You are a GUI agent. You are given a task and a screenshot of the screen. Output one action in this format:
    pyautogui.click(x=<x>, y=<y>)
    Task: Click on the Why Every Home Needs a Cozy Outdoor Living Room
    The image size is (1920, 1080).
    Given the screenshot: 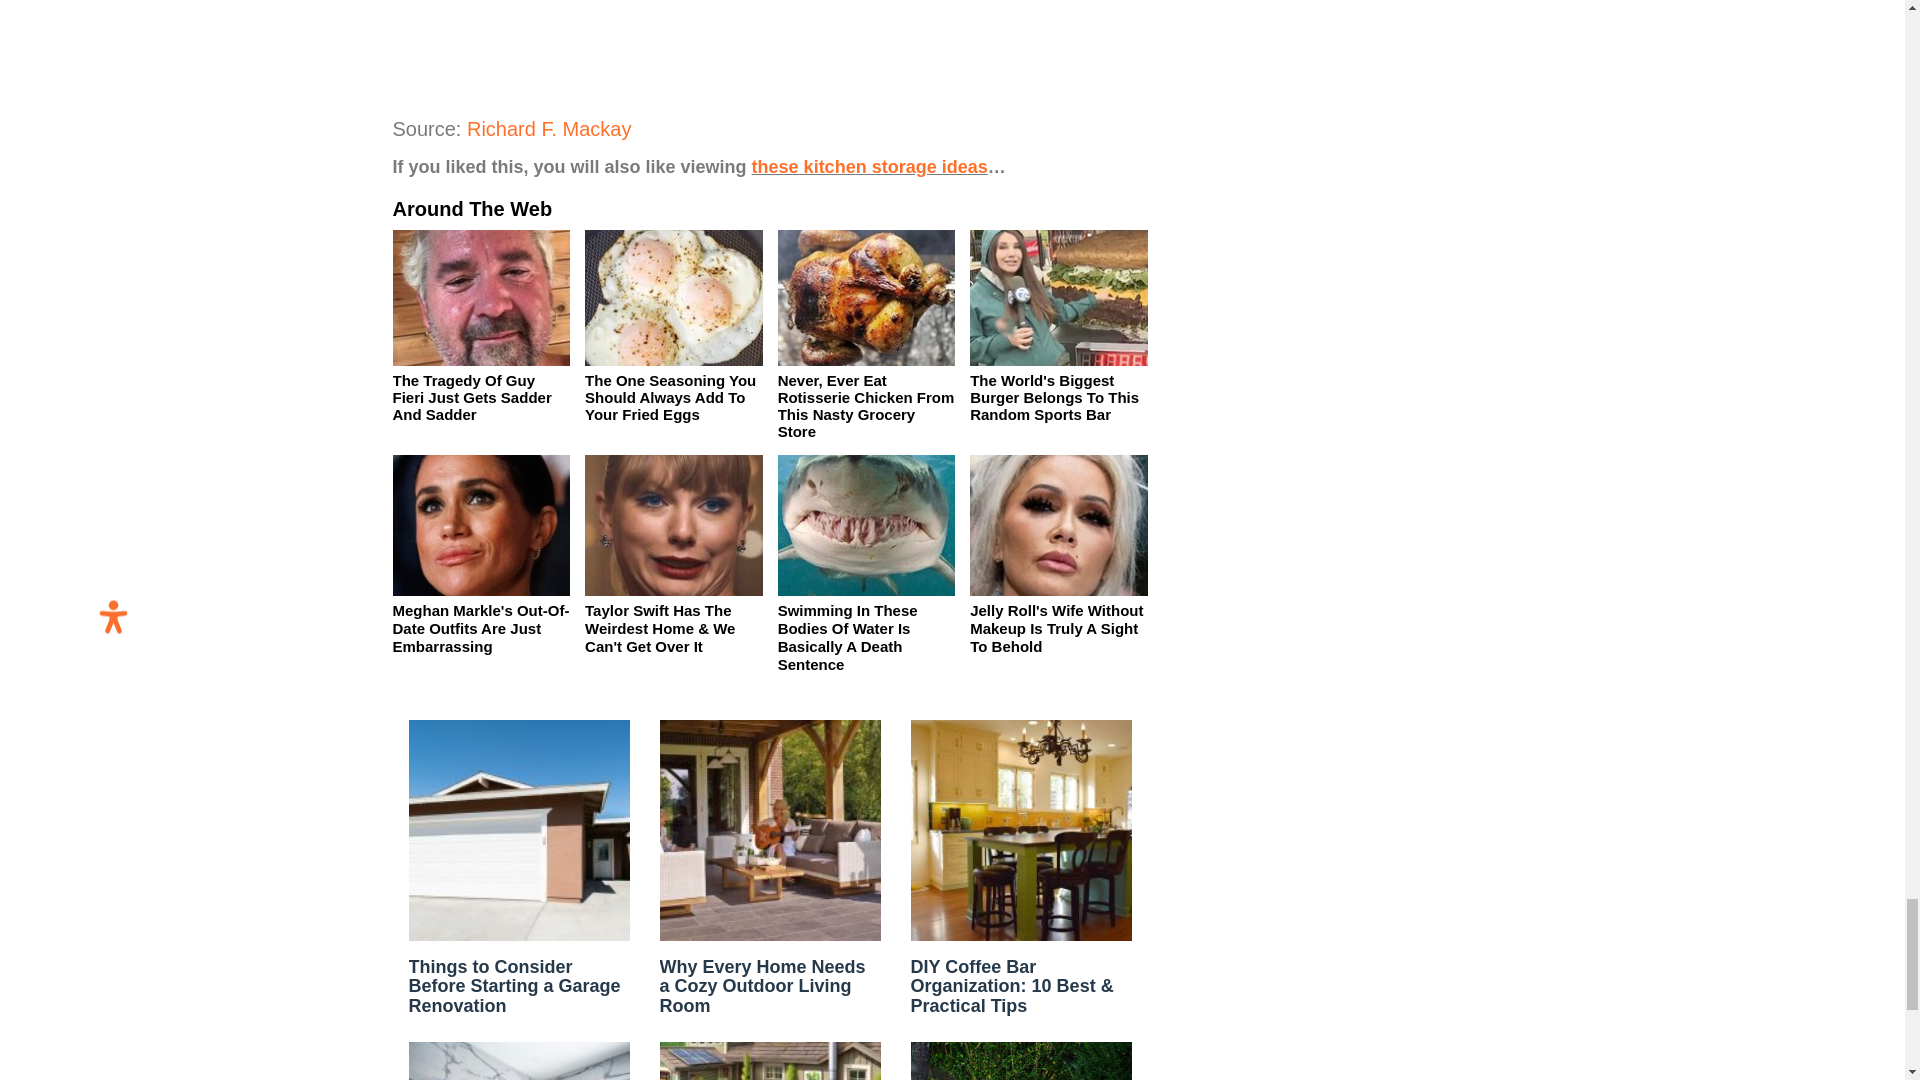 What is the action you would take?
    pyautogui.click(x=762, y=986)
    